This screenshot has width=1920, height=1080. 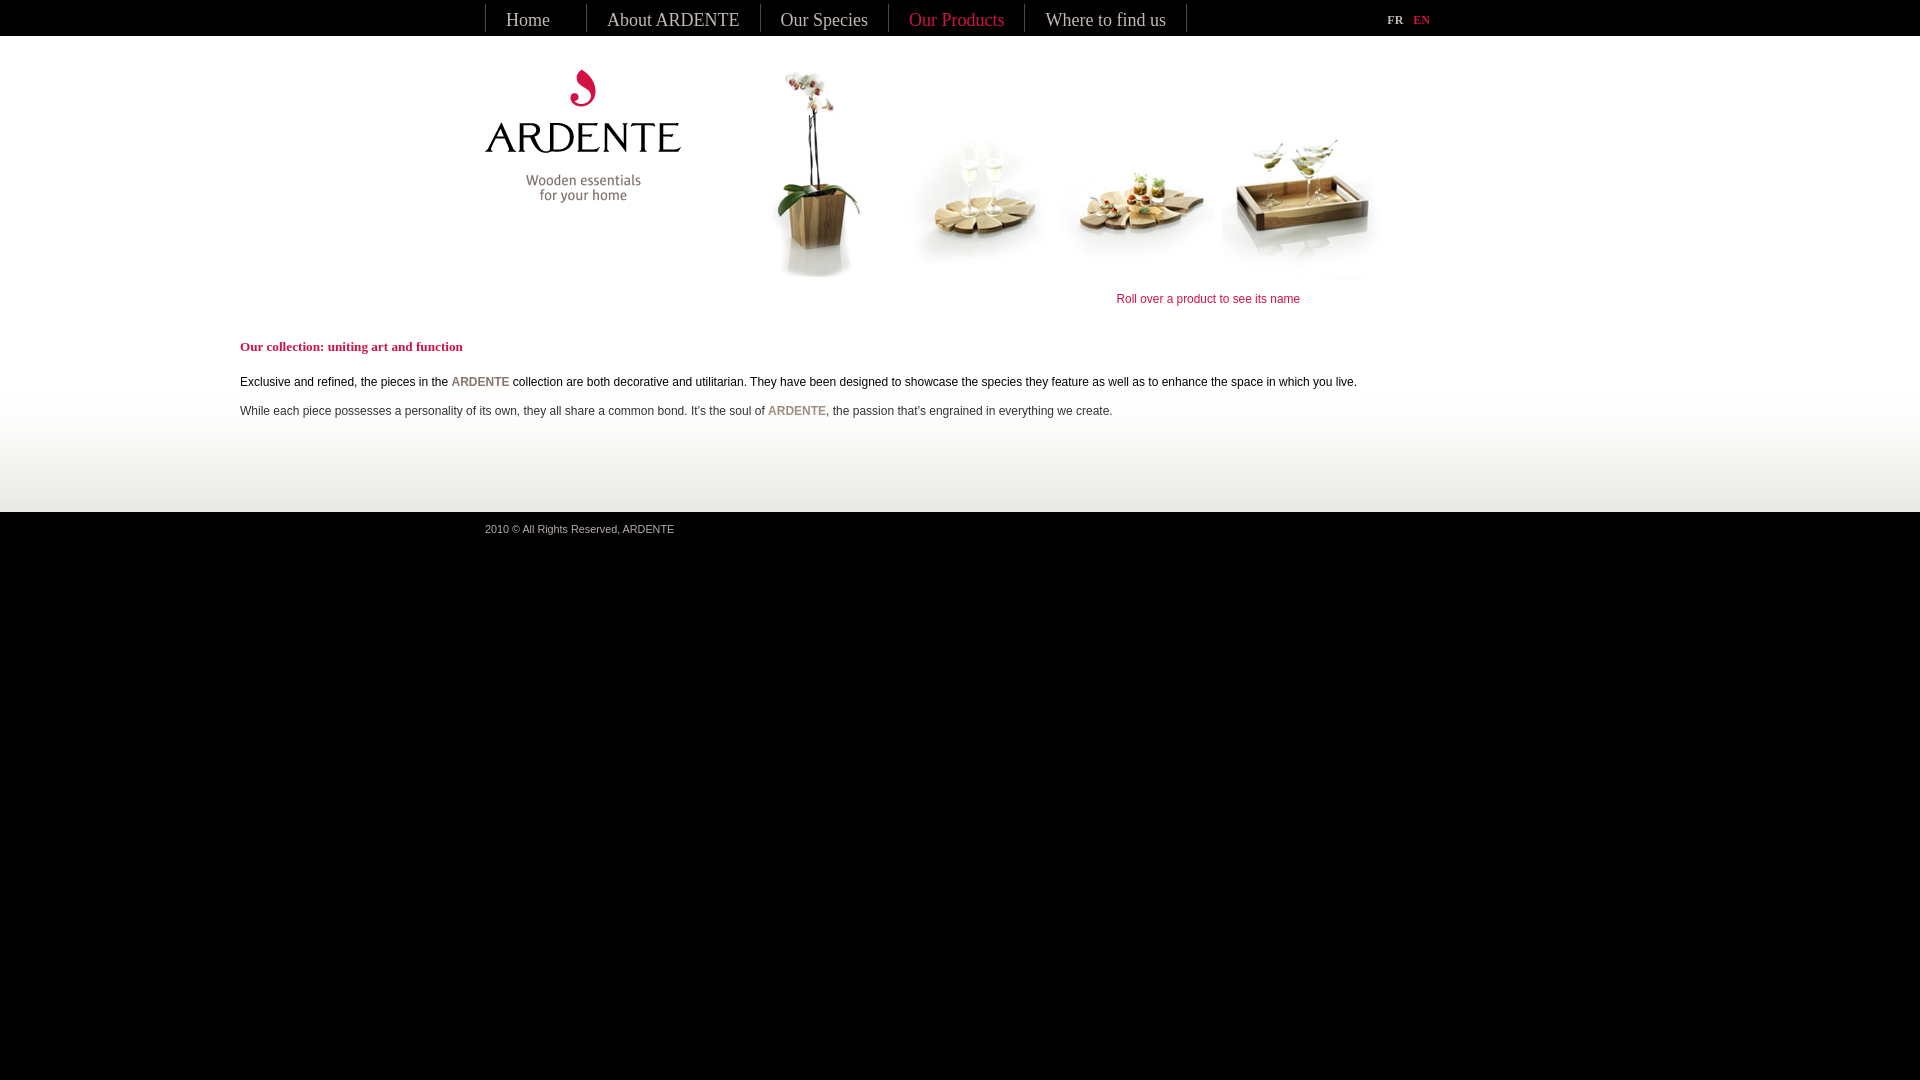 What do you see at coordinates (824, 20) in the screenshot?
I see `Our Species` at bounding box center [824, 20].